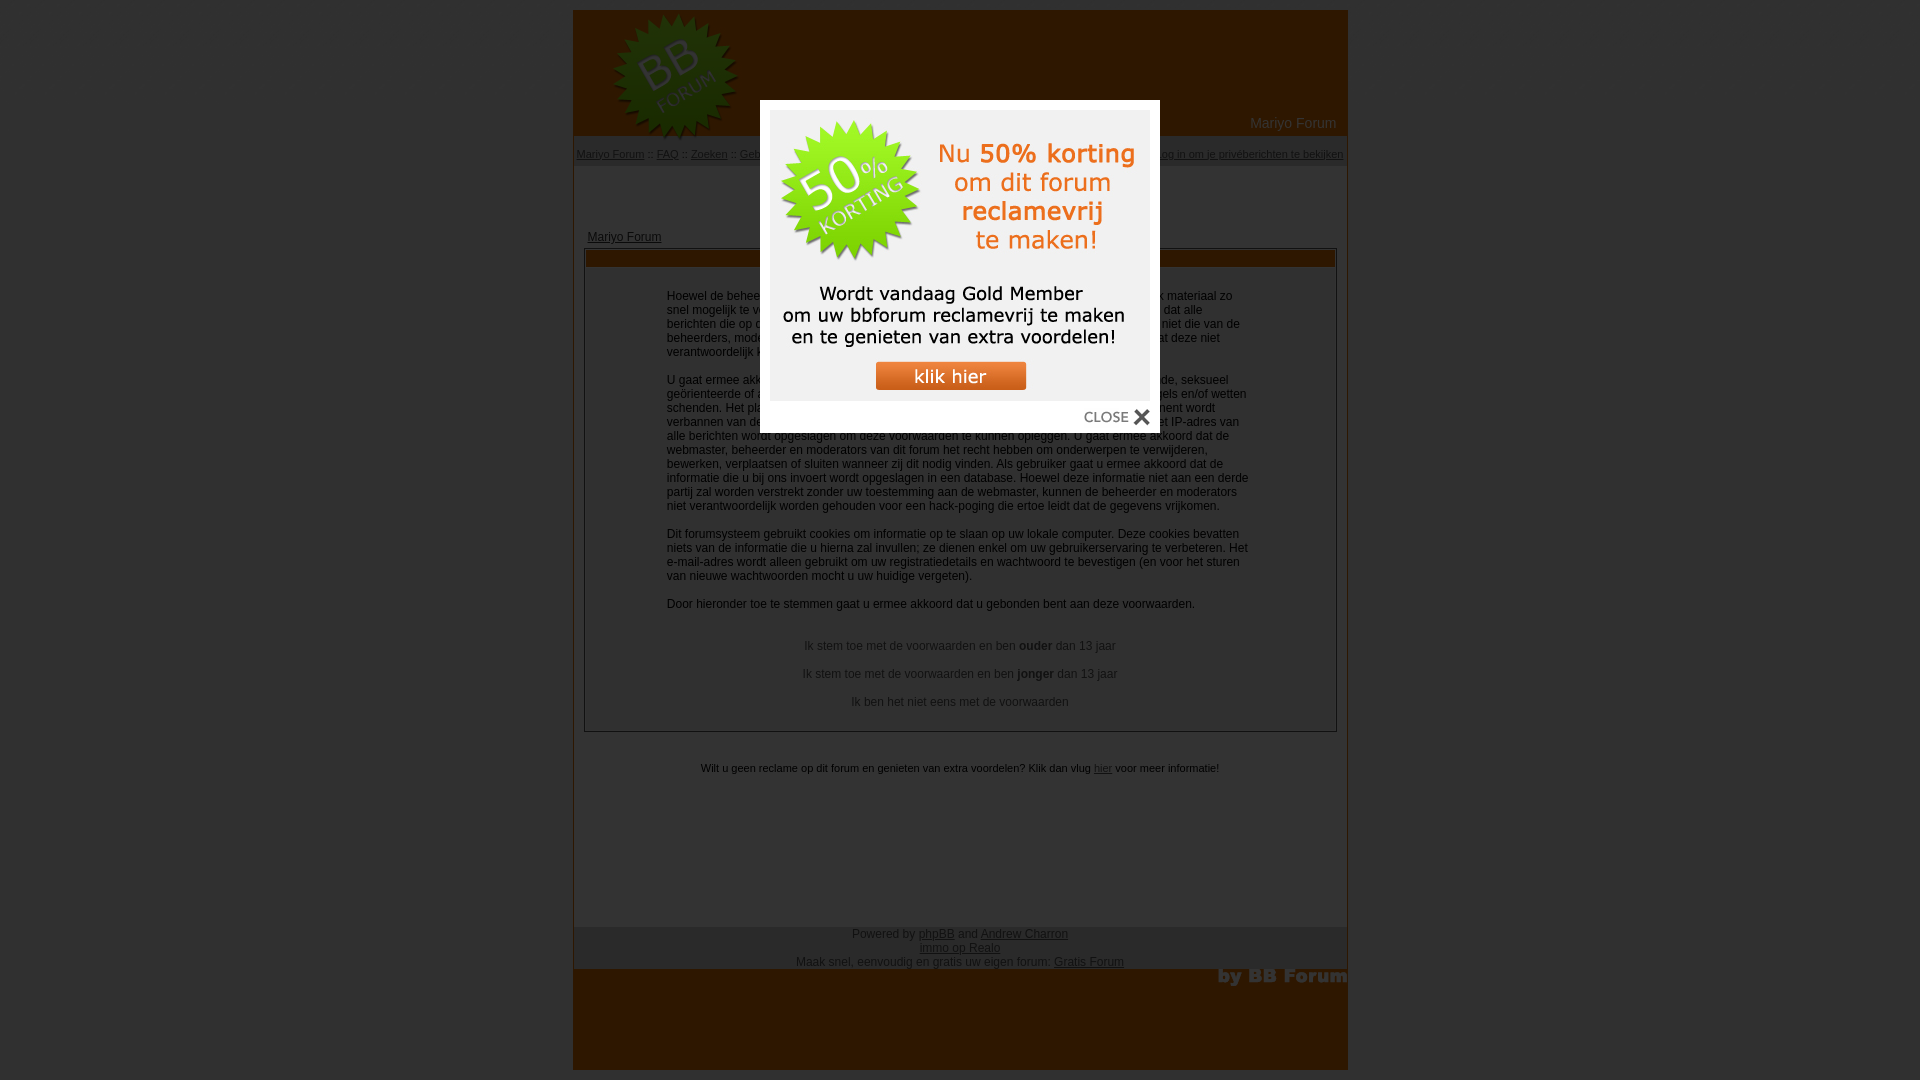 The width and height of the screenshot is (1920, 1080). What do you see at coordinates (960, 702) in the screenshot?
I see `Ik ben het niet eens met de voorwaarden` at bounding box center [960, 702].